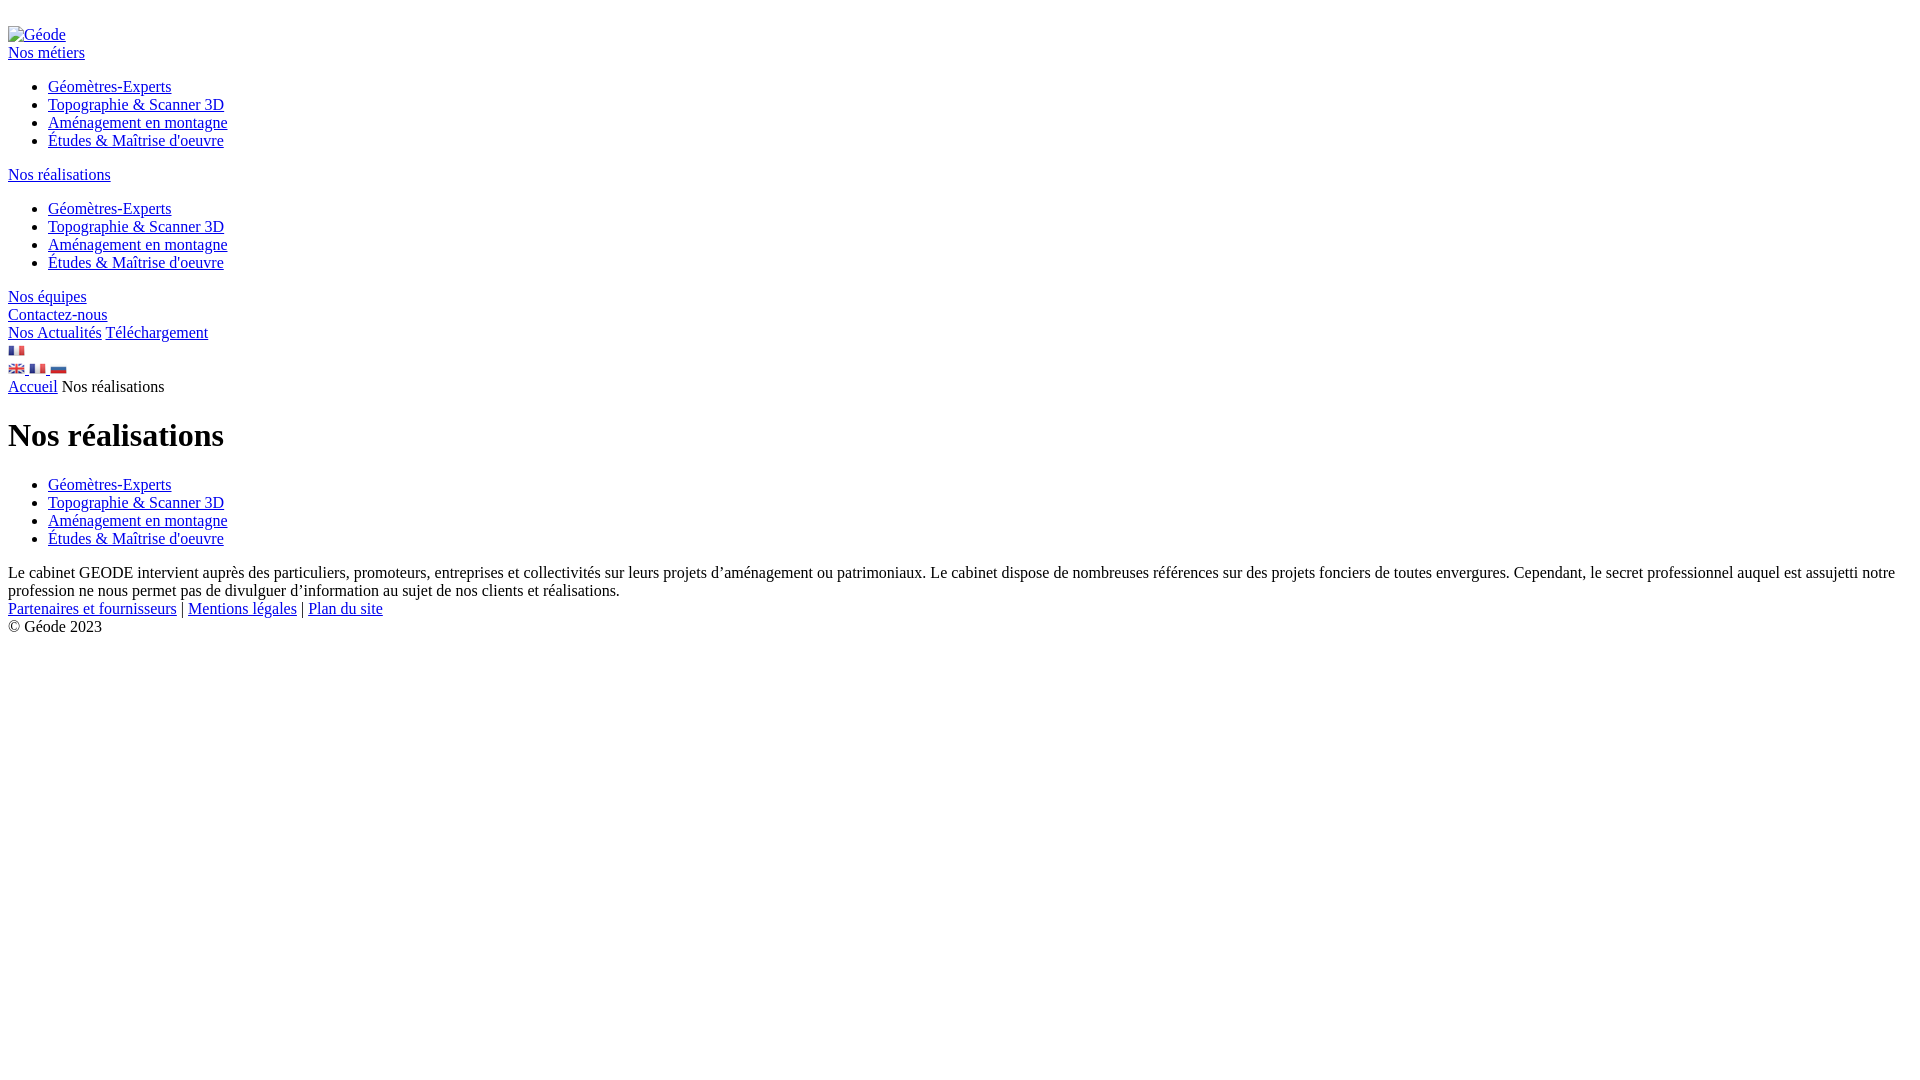  Describe the element at coordinates (58, 314) in the screenshot. I see `Contactez-nous` at that location.